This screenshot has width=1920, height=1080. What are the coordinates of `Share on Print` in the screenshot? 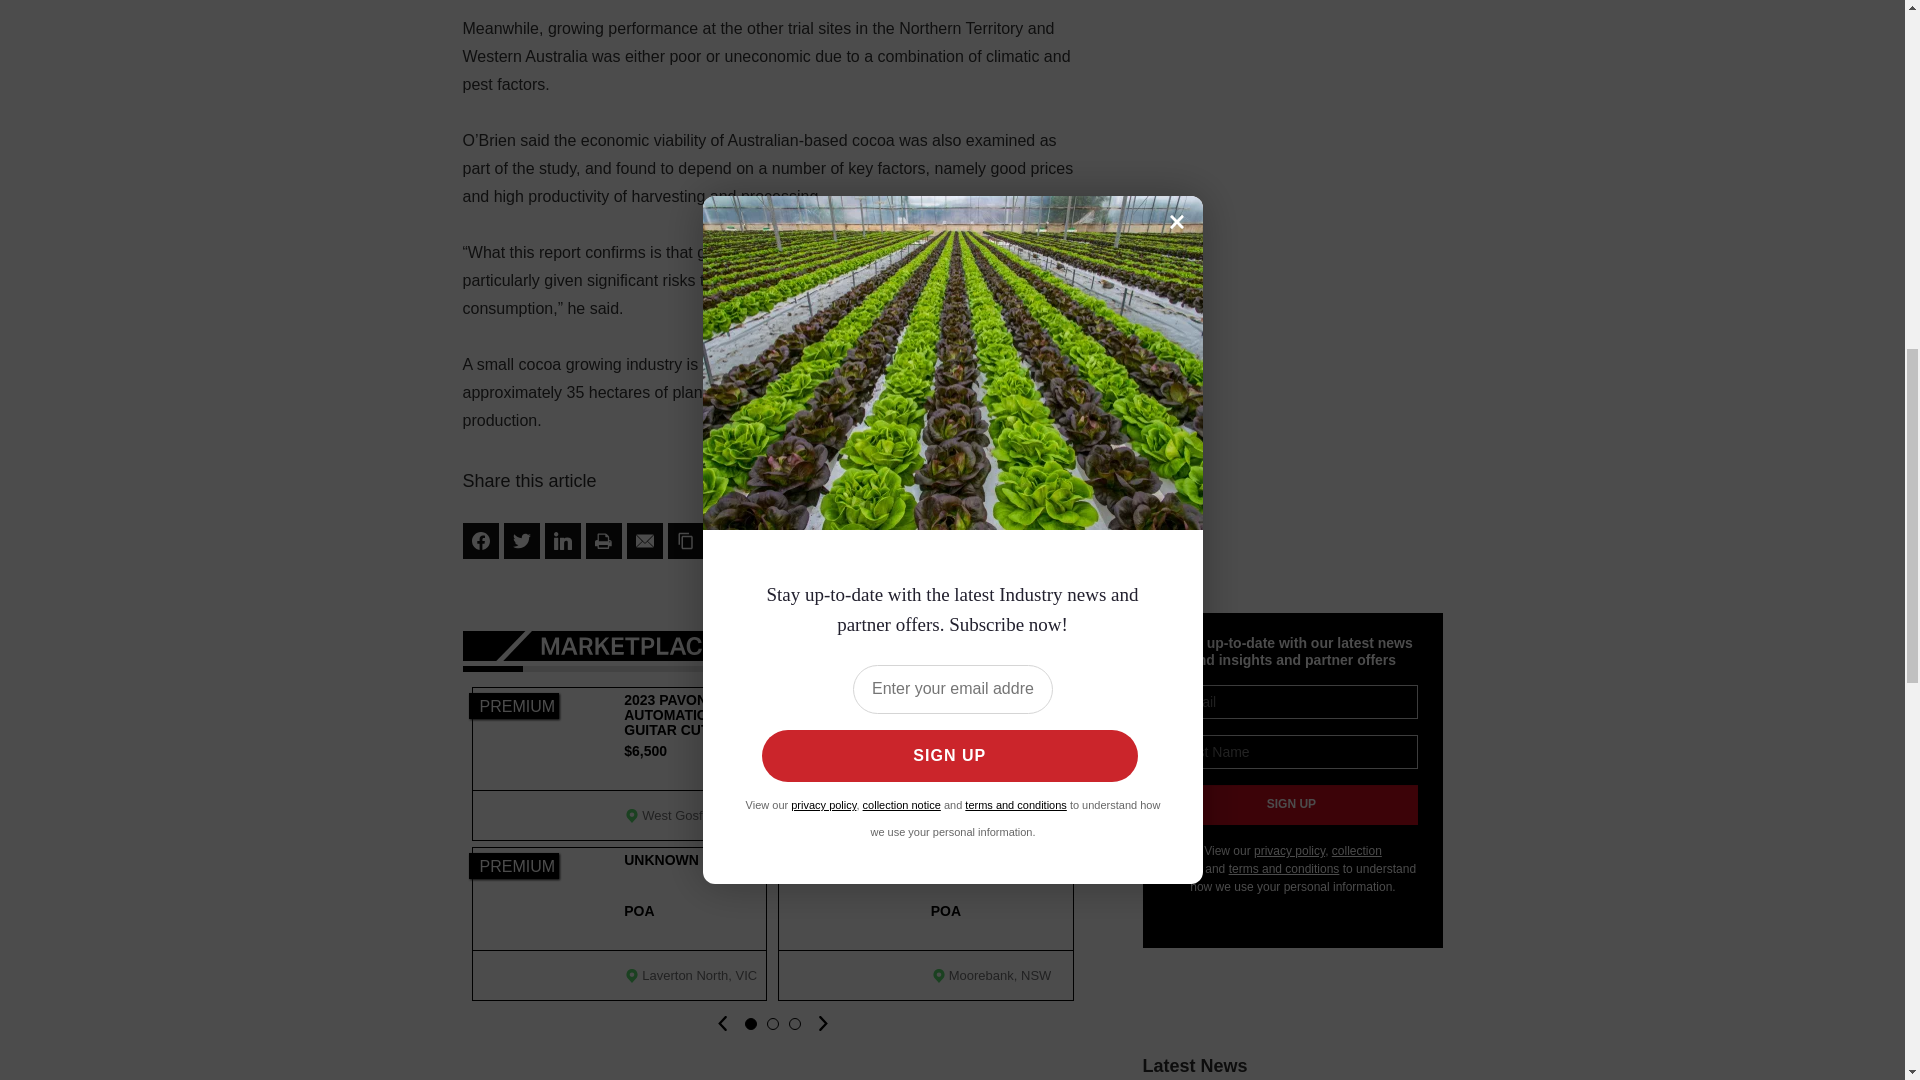 It's located at (604, 540).